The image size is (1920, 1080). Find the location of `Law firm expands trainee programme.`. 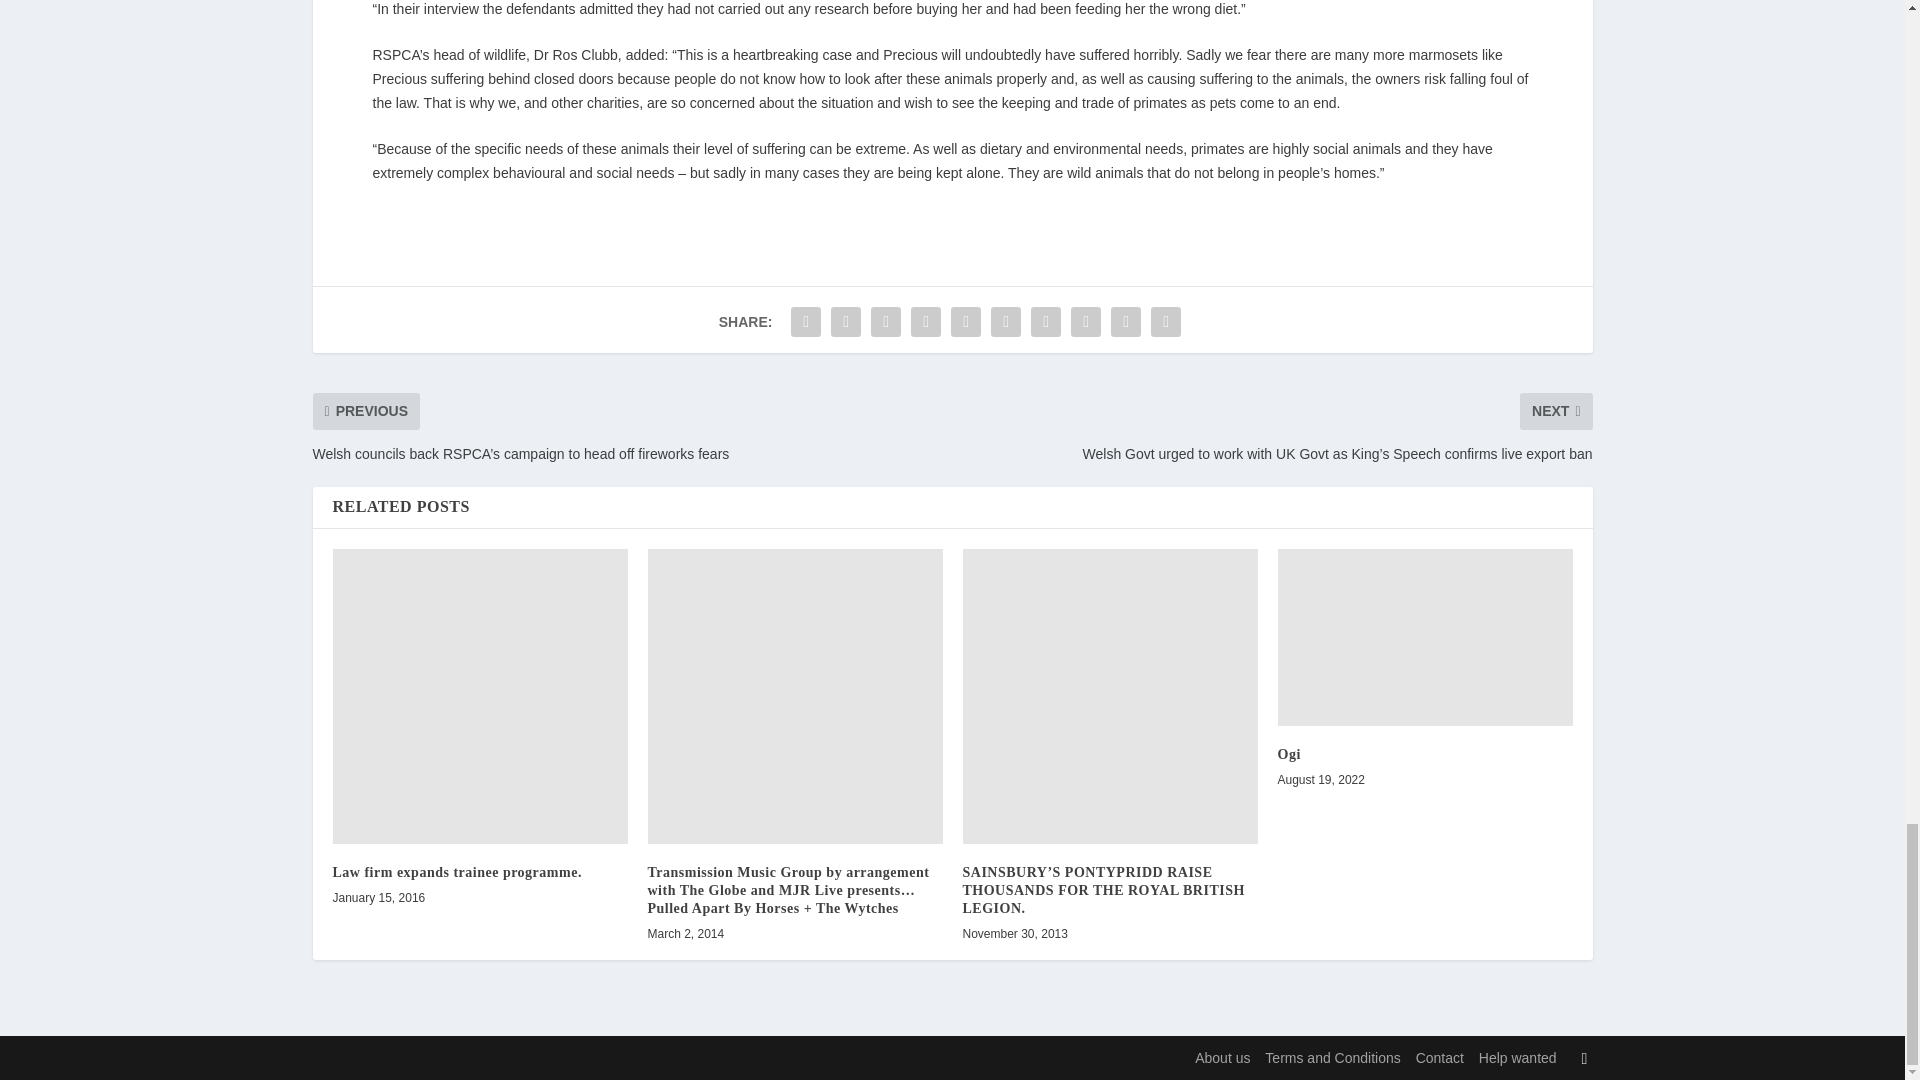

Law firm expands trainee programme. is located at coordinates (480, 696).